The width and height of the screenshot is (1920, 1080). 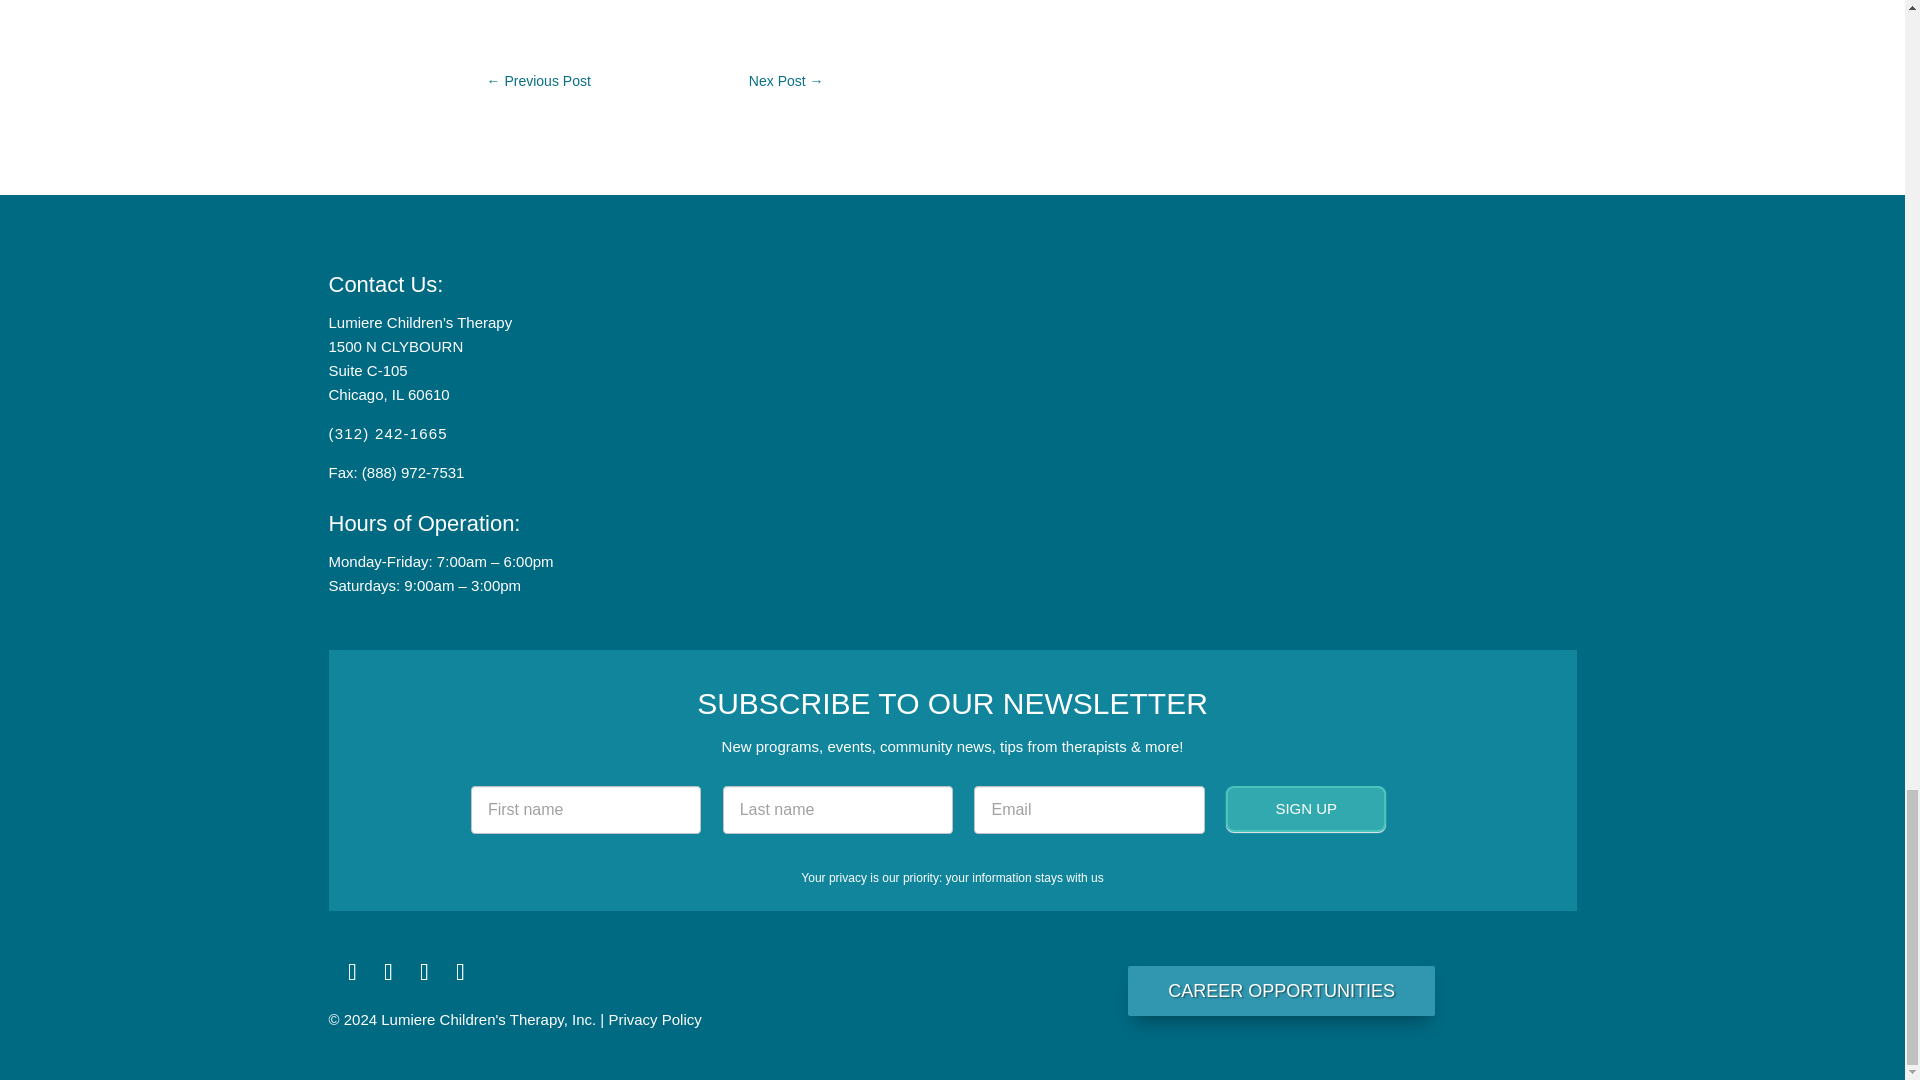 What do you see at coordinates (459, 972) in the screenshot?
I see `Follow on Youtube` at bounding box center [459, 972].